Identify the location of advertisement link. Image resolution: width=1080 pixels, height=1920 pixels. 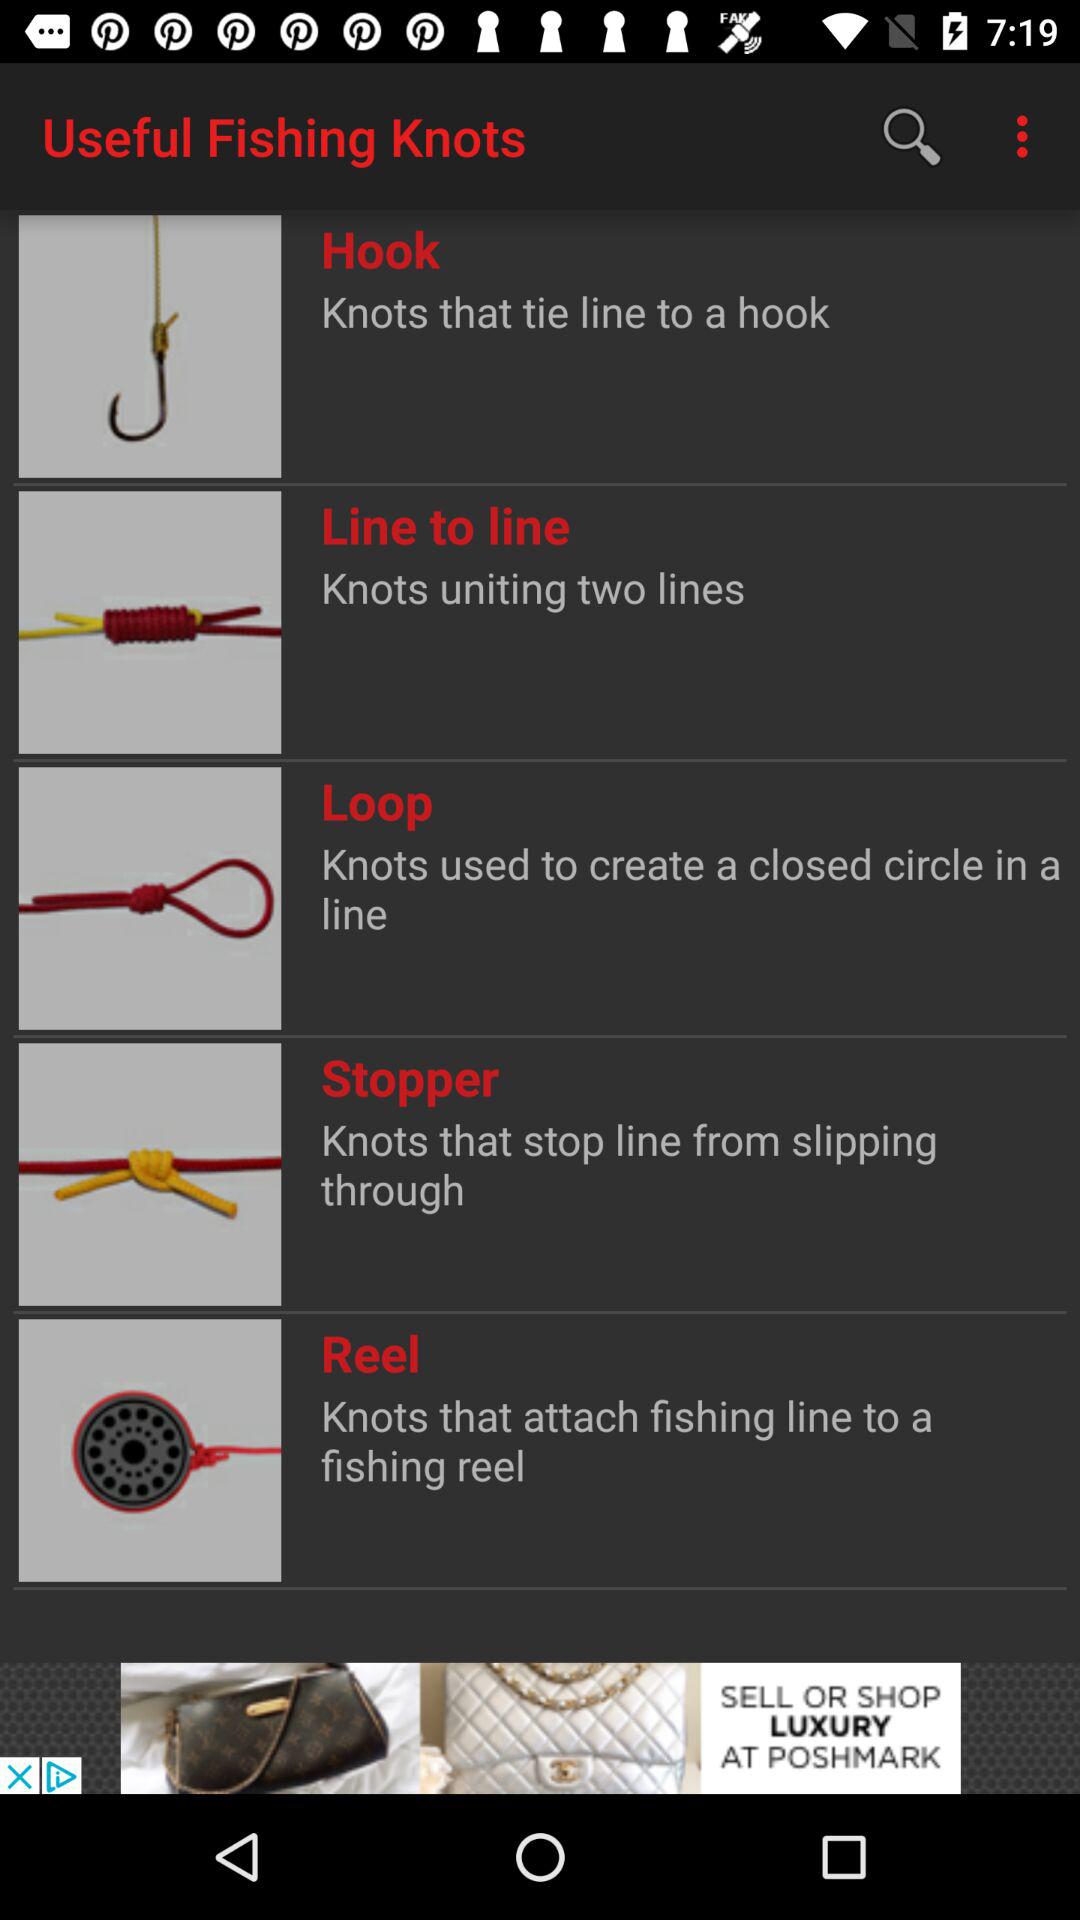
(540, 1728).